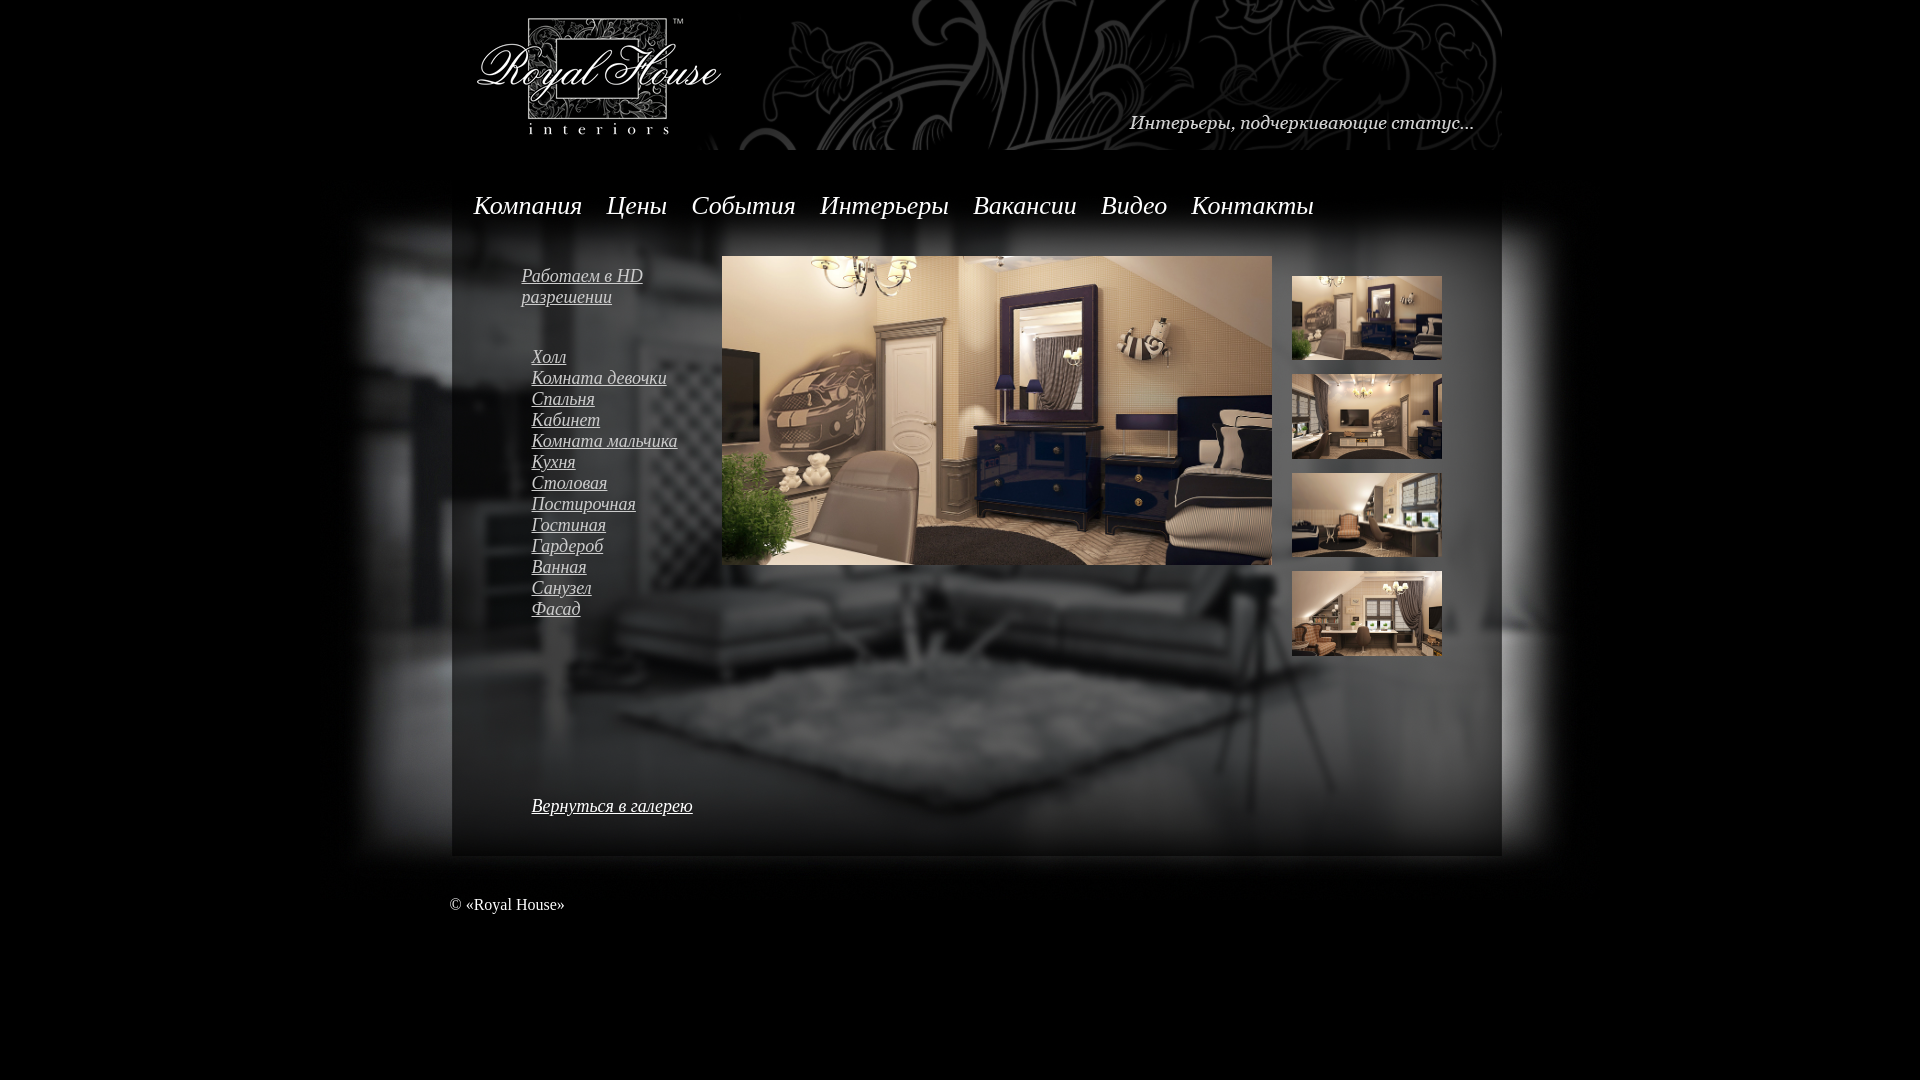  I want to click on ., so click(1152, 574).